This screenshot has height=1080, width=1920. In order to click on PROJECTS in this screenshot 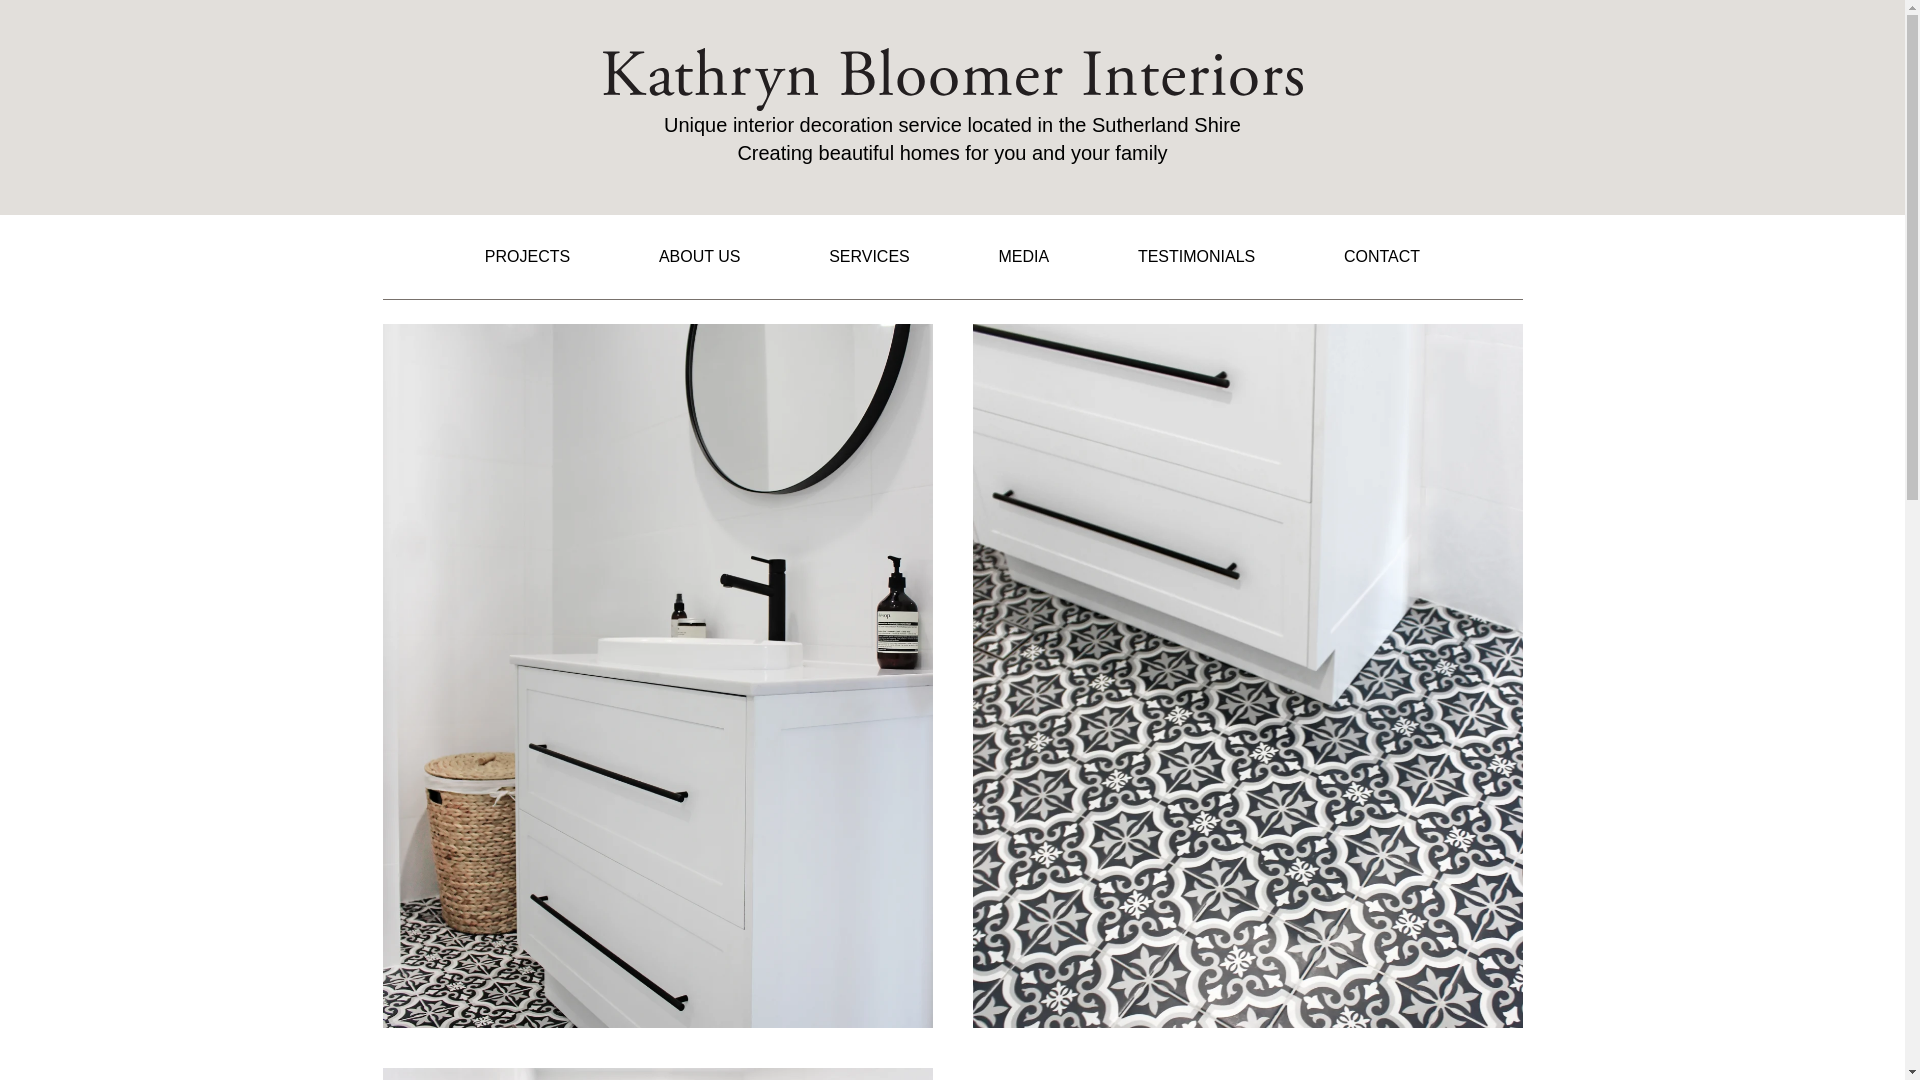, I will do `click(528, 257)`.